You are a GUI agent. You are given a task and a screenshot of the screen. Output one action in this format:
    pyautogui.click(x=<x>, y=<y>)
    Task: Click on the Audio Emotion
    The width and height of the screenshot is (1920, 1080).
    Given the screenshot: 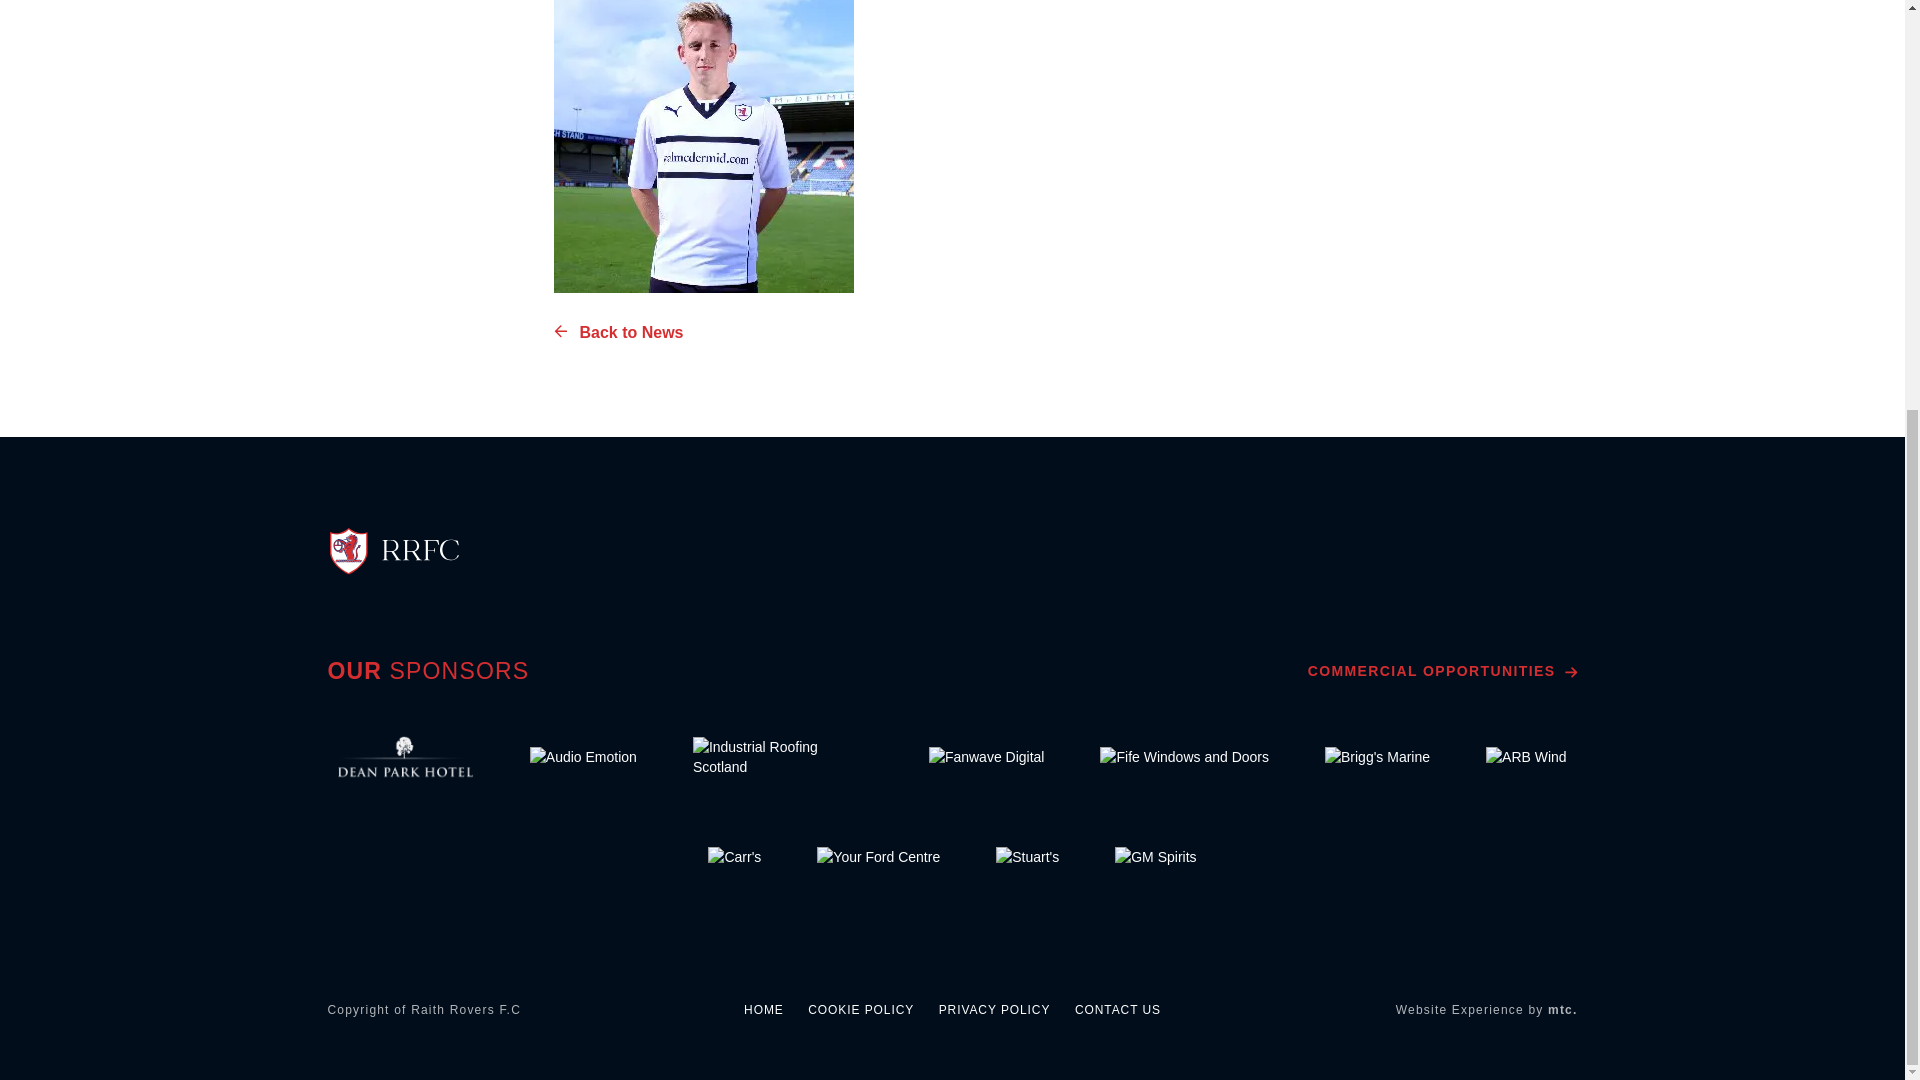 What is the action you would take?
    pyautogui.click(x=584, y=756)
    